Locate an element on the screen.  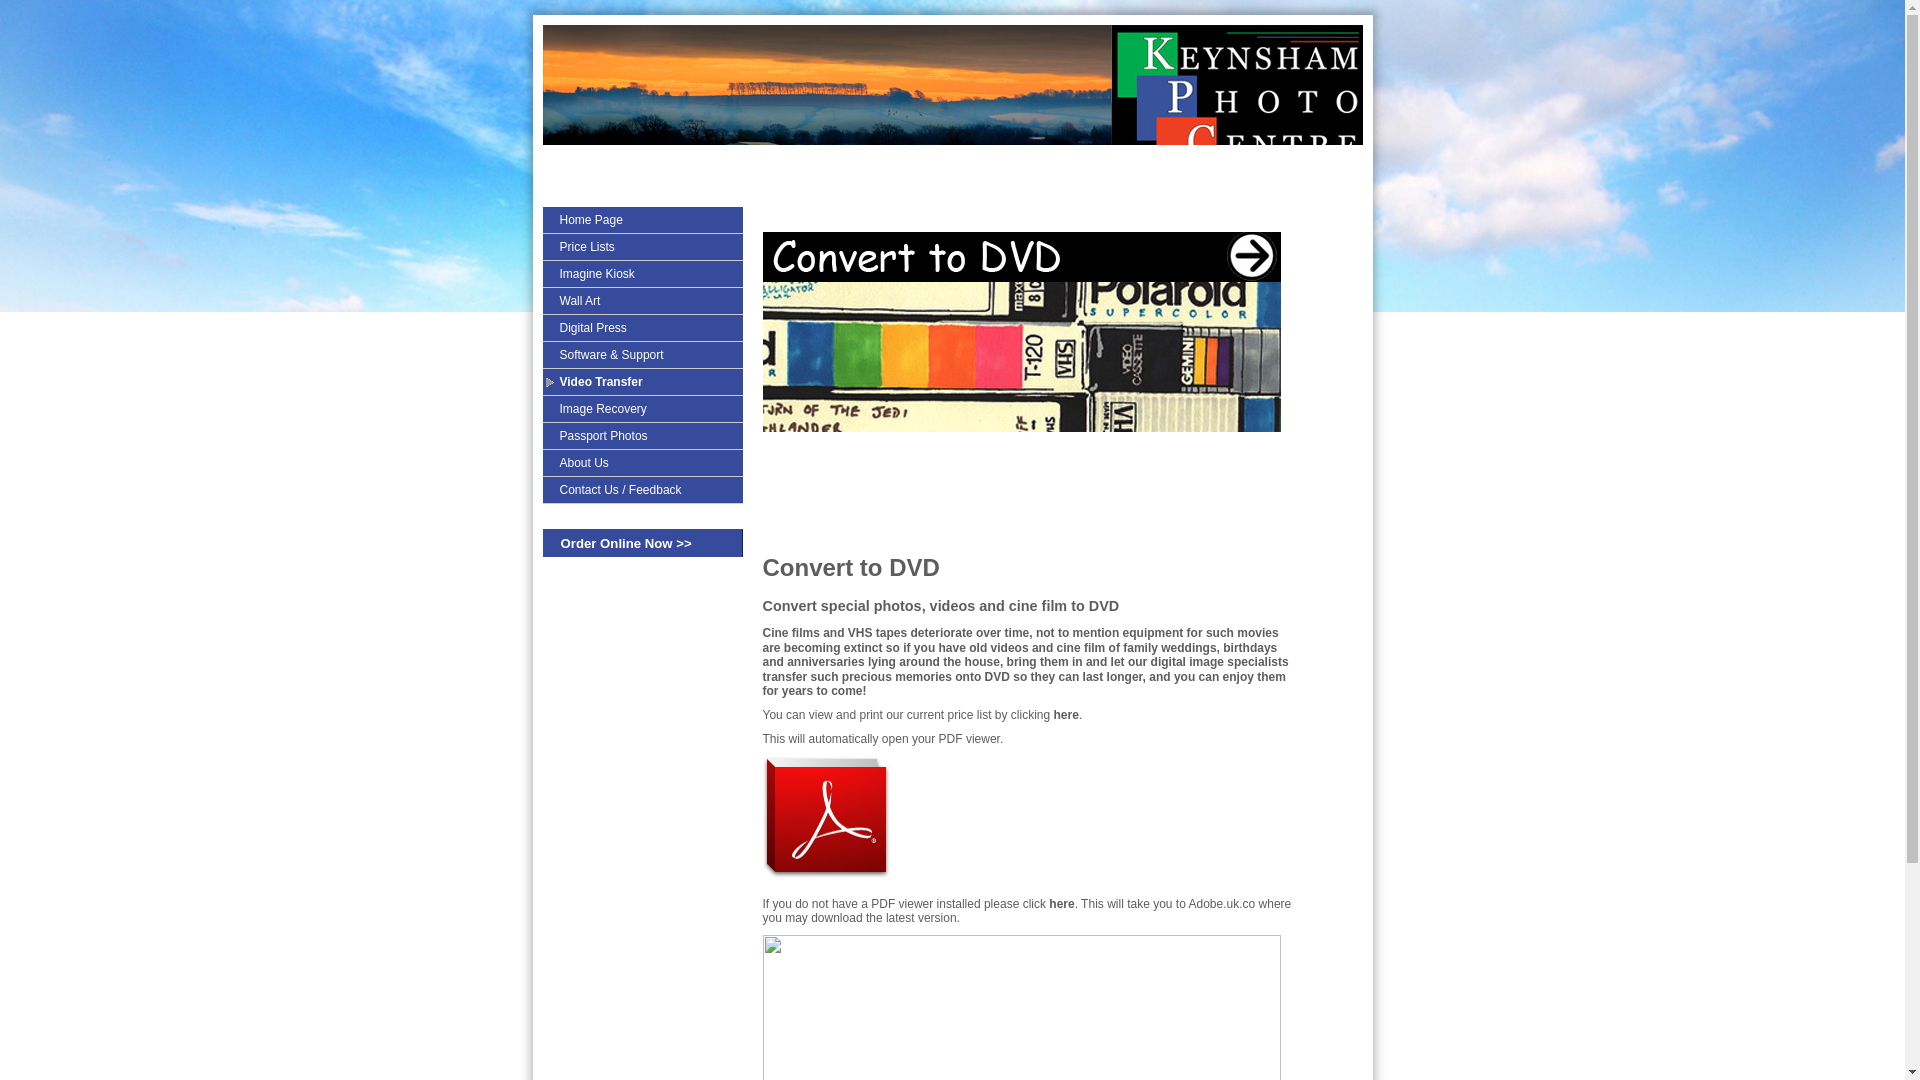
Price Lists is located at coordinates (641, 246).